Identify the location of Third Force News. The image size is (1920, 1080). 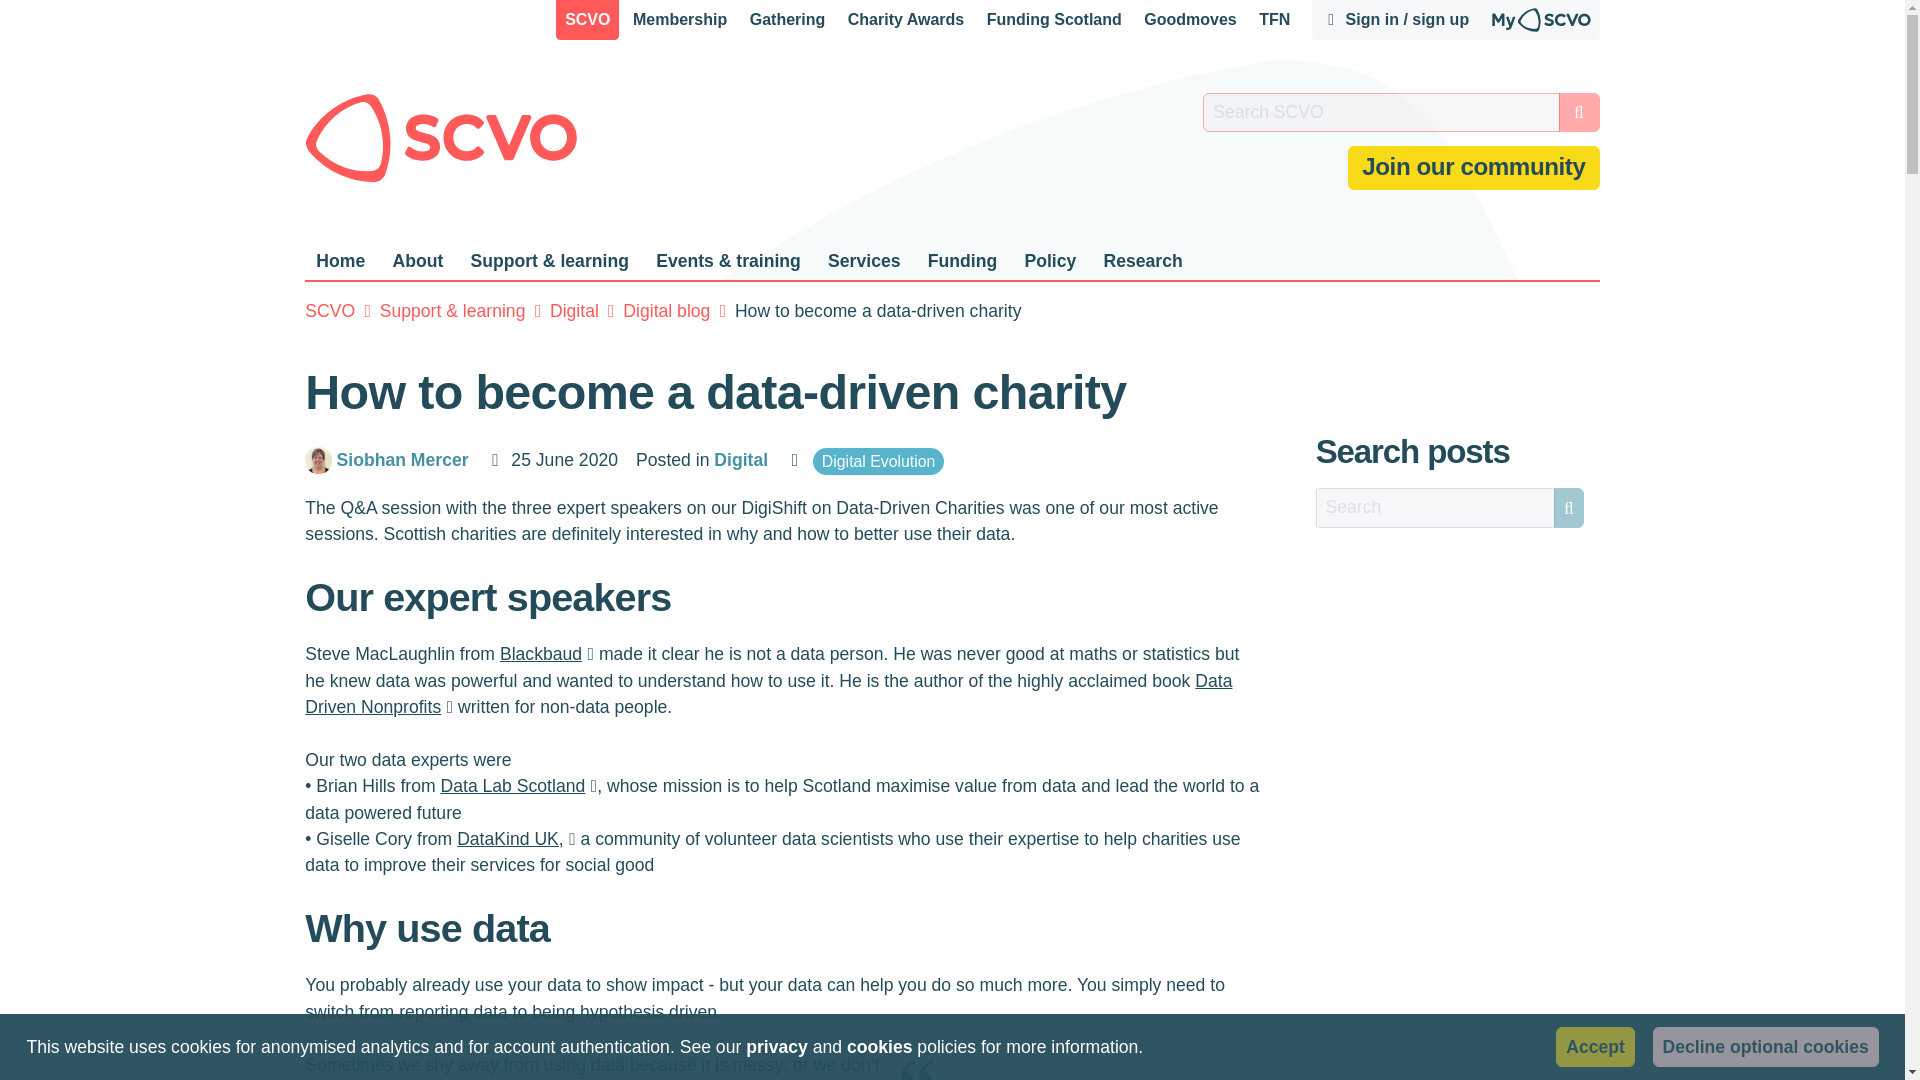
(1274, 20).